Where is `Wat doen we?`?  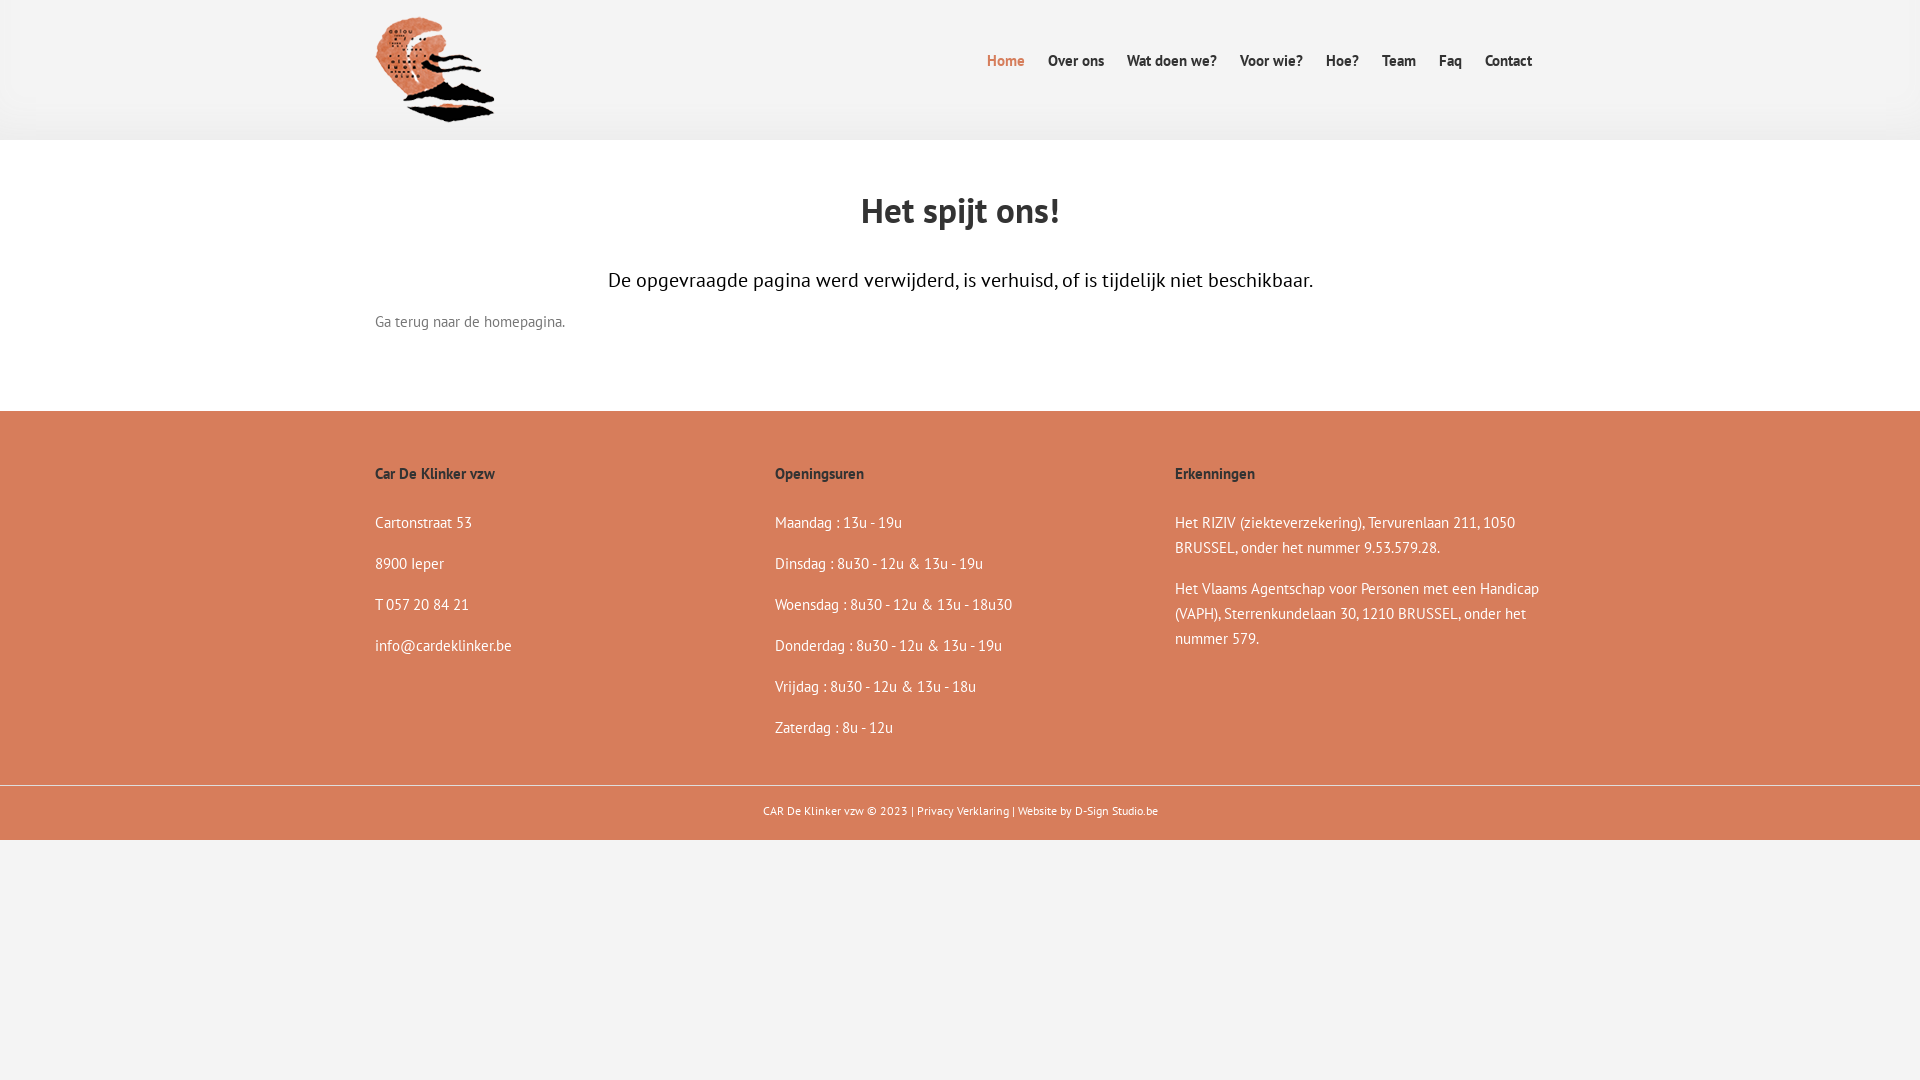 Wat doen we? is located at coordinates (1172, 60).